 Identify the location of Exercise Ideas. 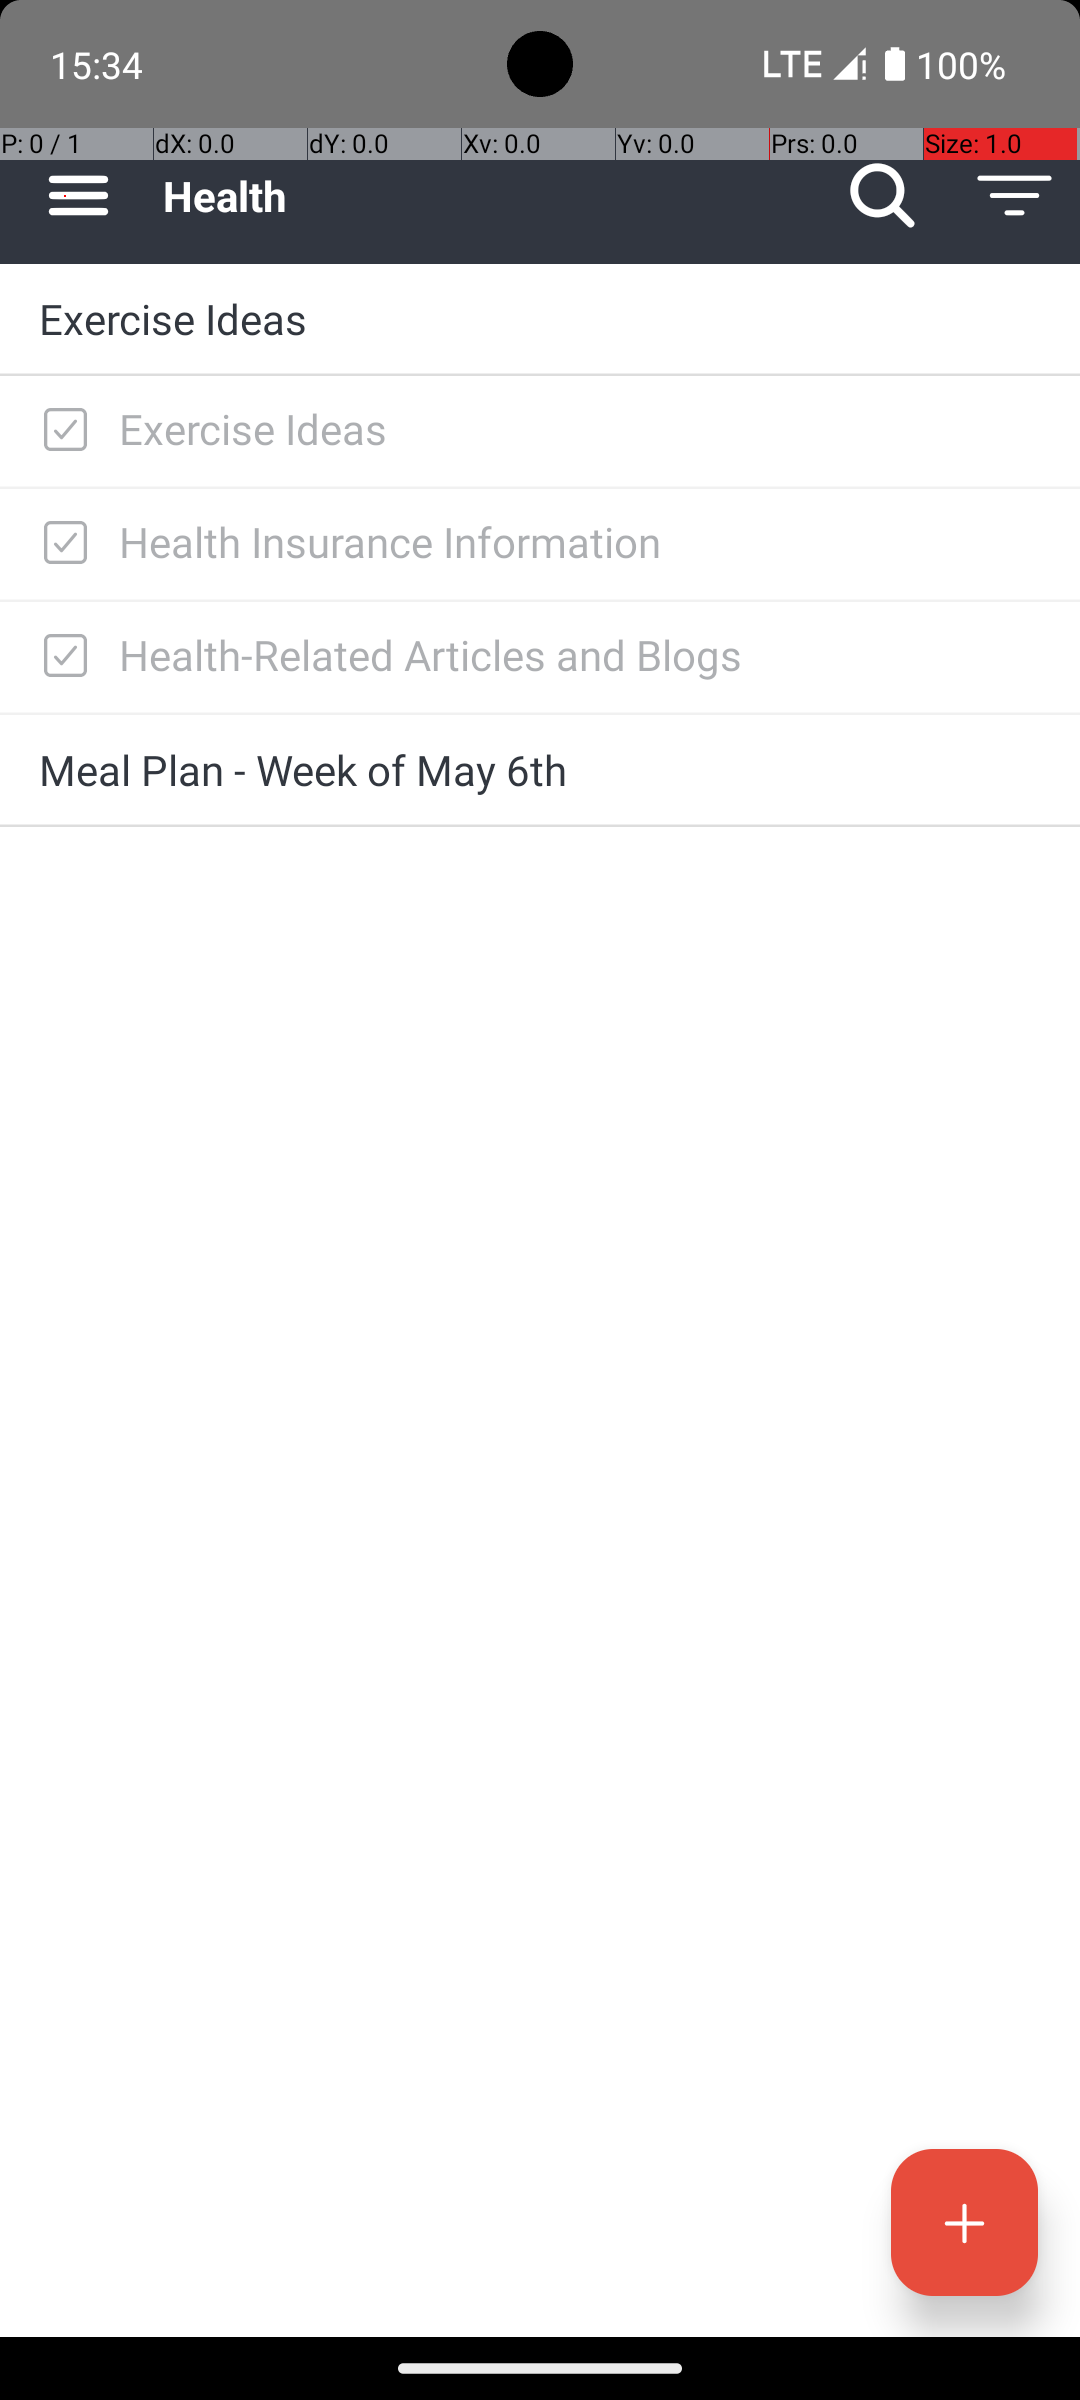
(540, 318).